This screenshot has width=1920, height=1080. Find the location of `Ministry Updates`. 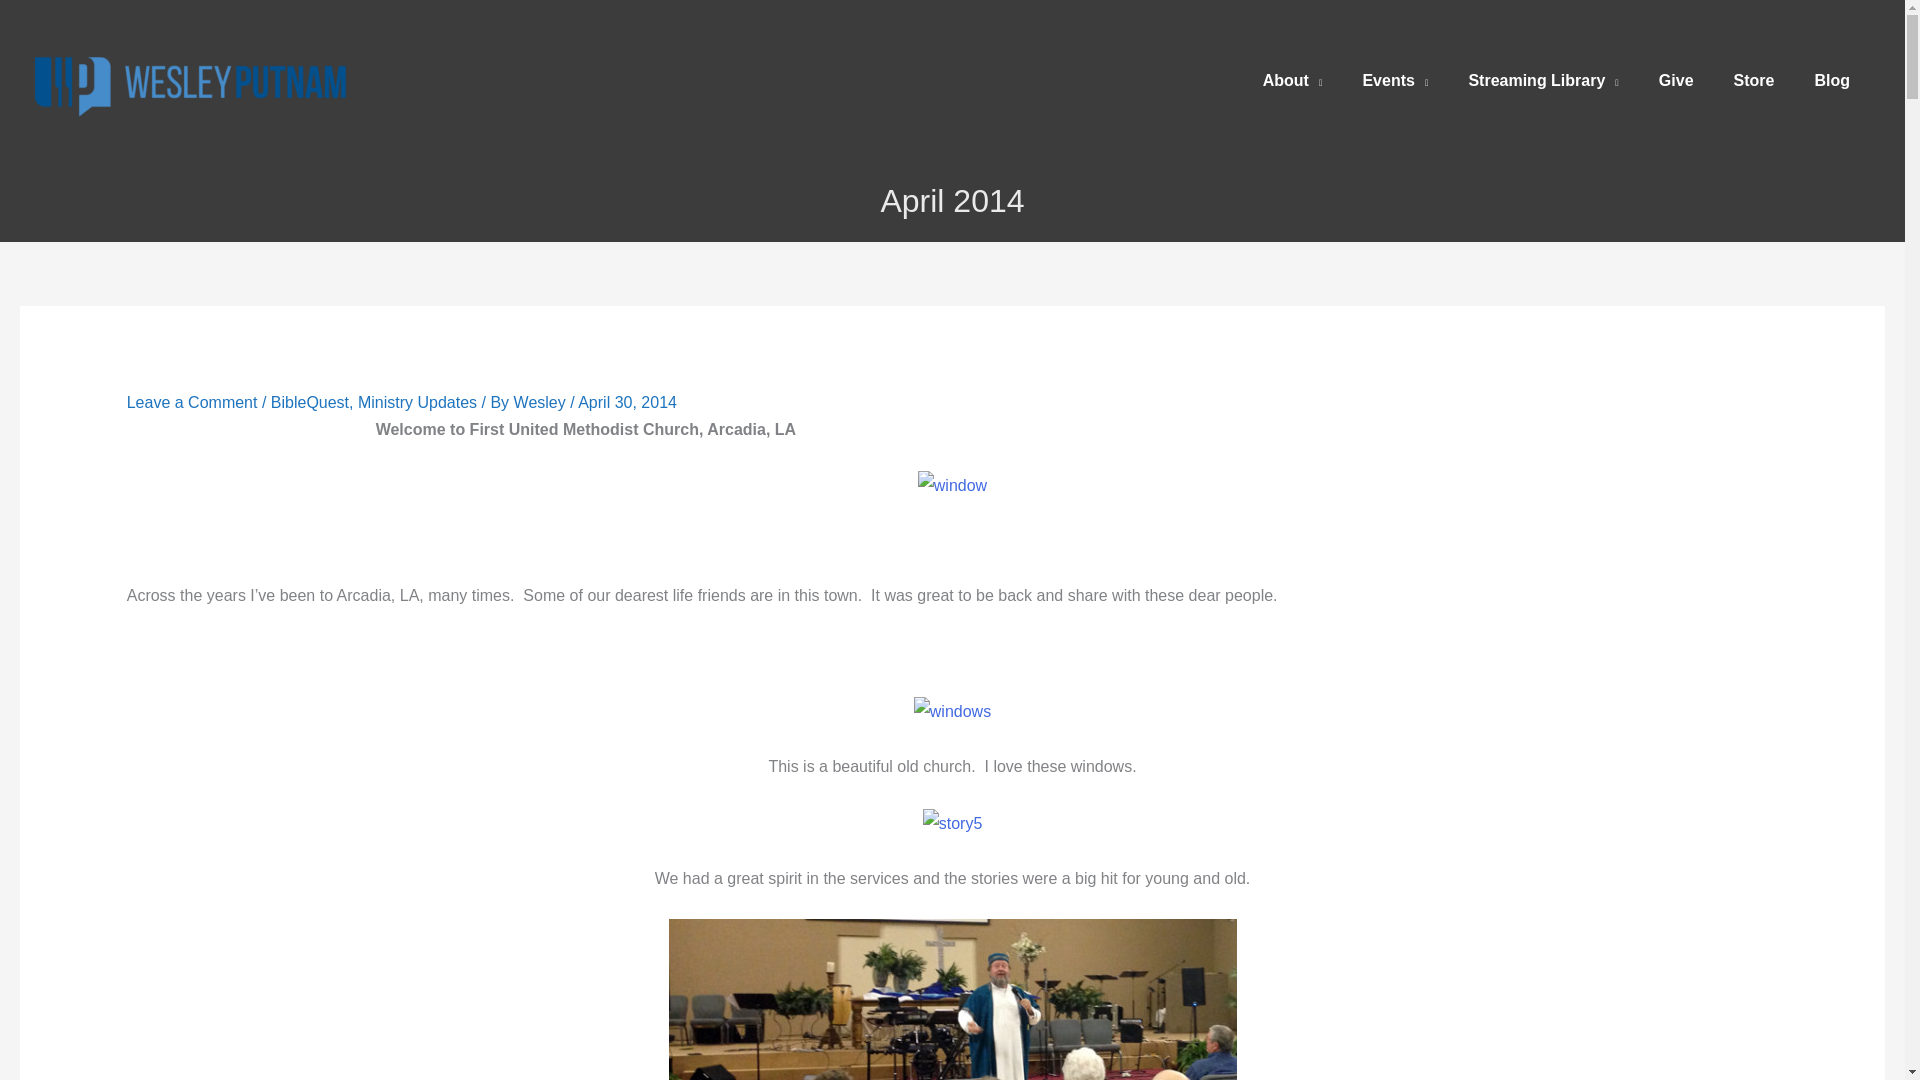

Ministry Updates is located at coordinates (416, 402).